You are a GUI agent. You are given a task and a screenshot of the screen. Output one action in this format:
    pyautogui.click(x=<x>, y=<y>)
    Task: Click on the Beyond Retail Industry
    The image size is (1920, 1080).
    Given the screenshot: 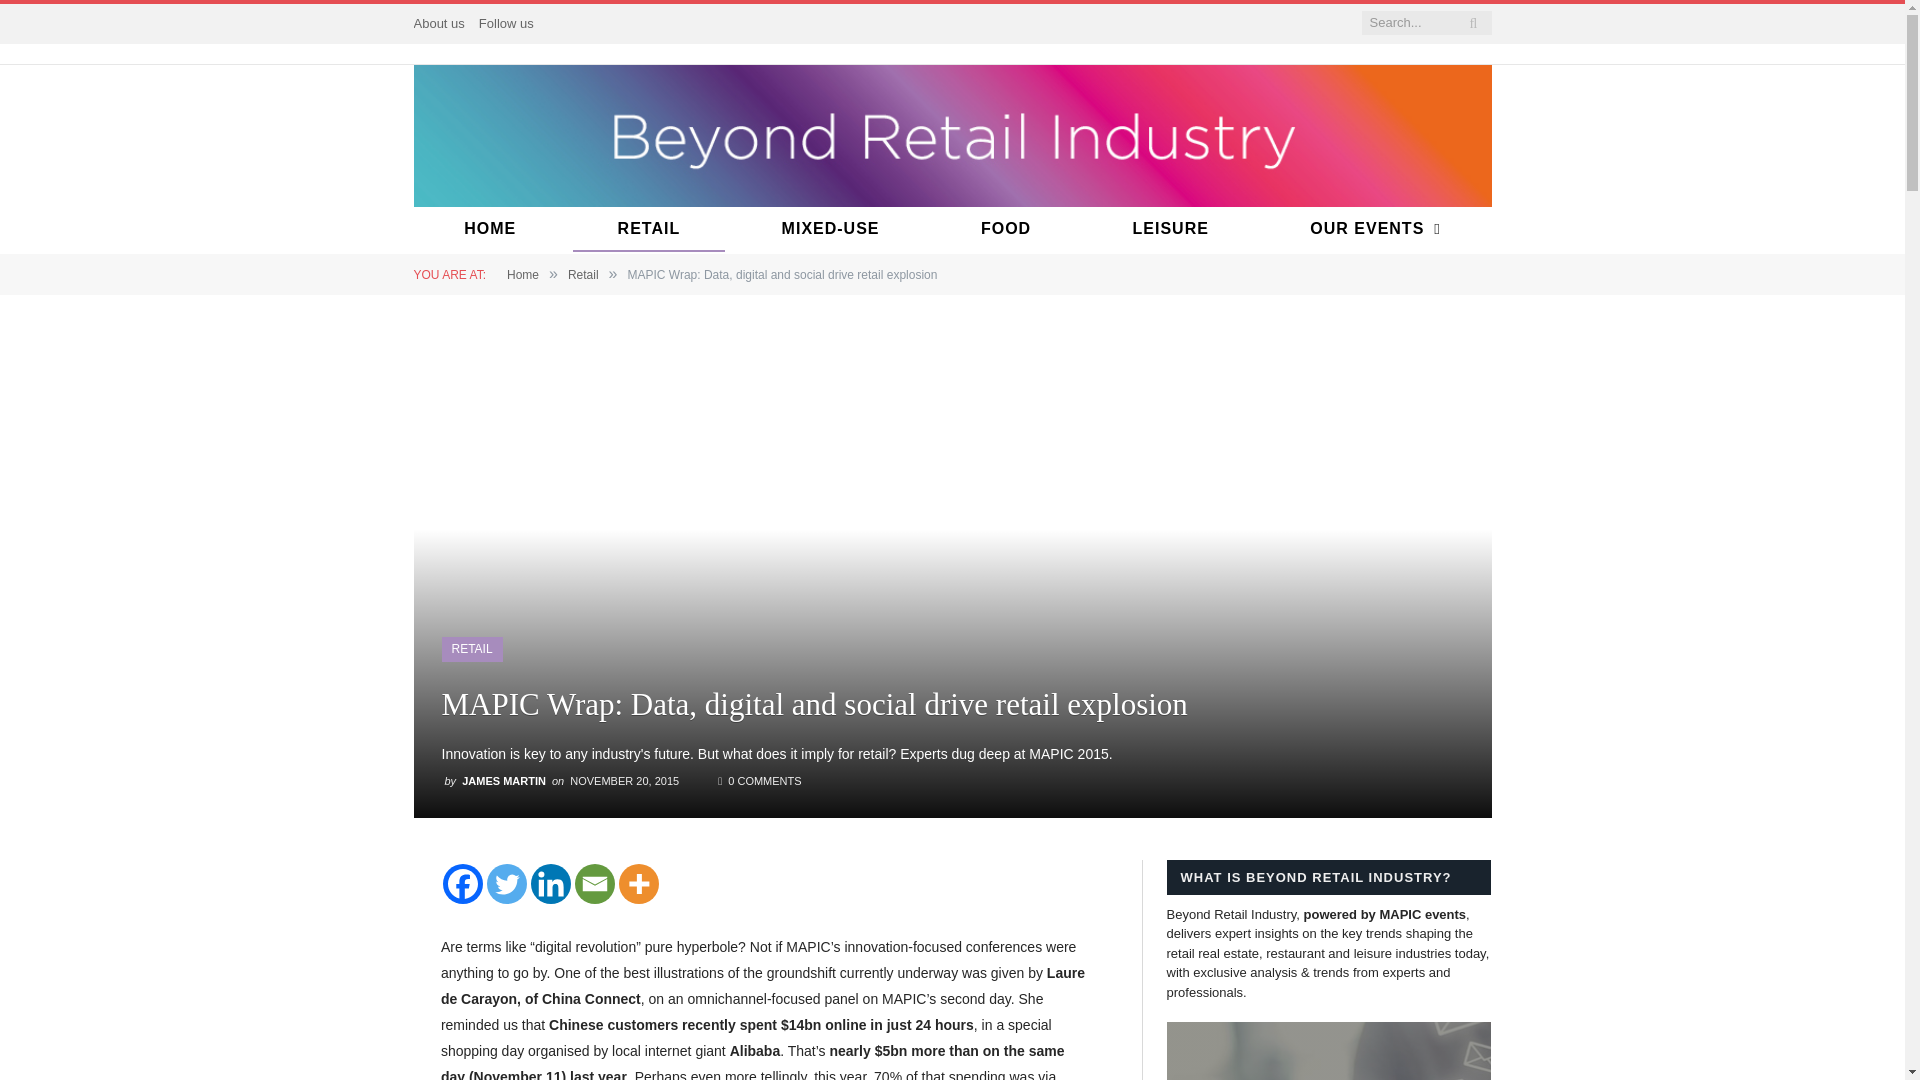 What is the action you would take?
    pyautogui.click(x=952, y=134)
    